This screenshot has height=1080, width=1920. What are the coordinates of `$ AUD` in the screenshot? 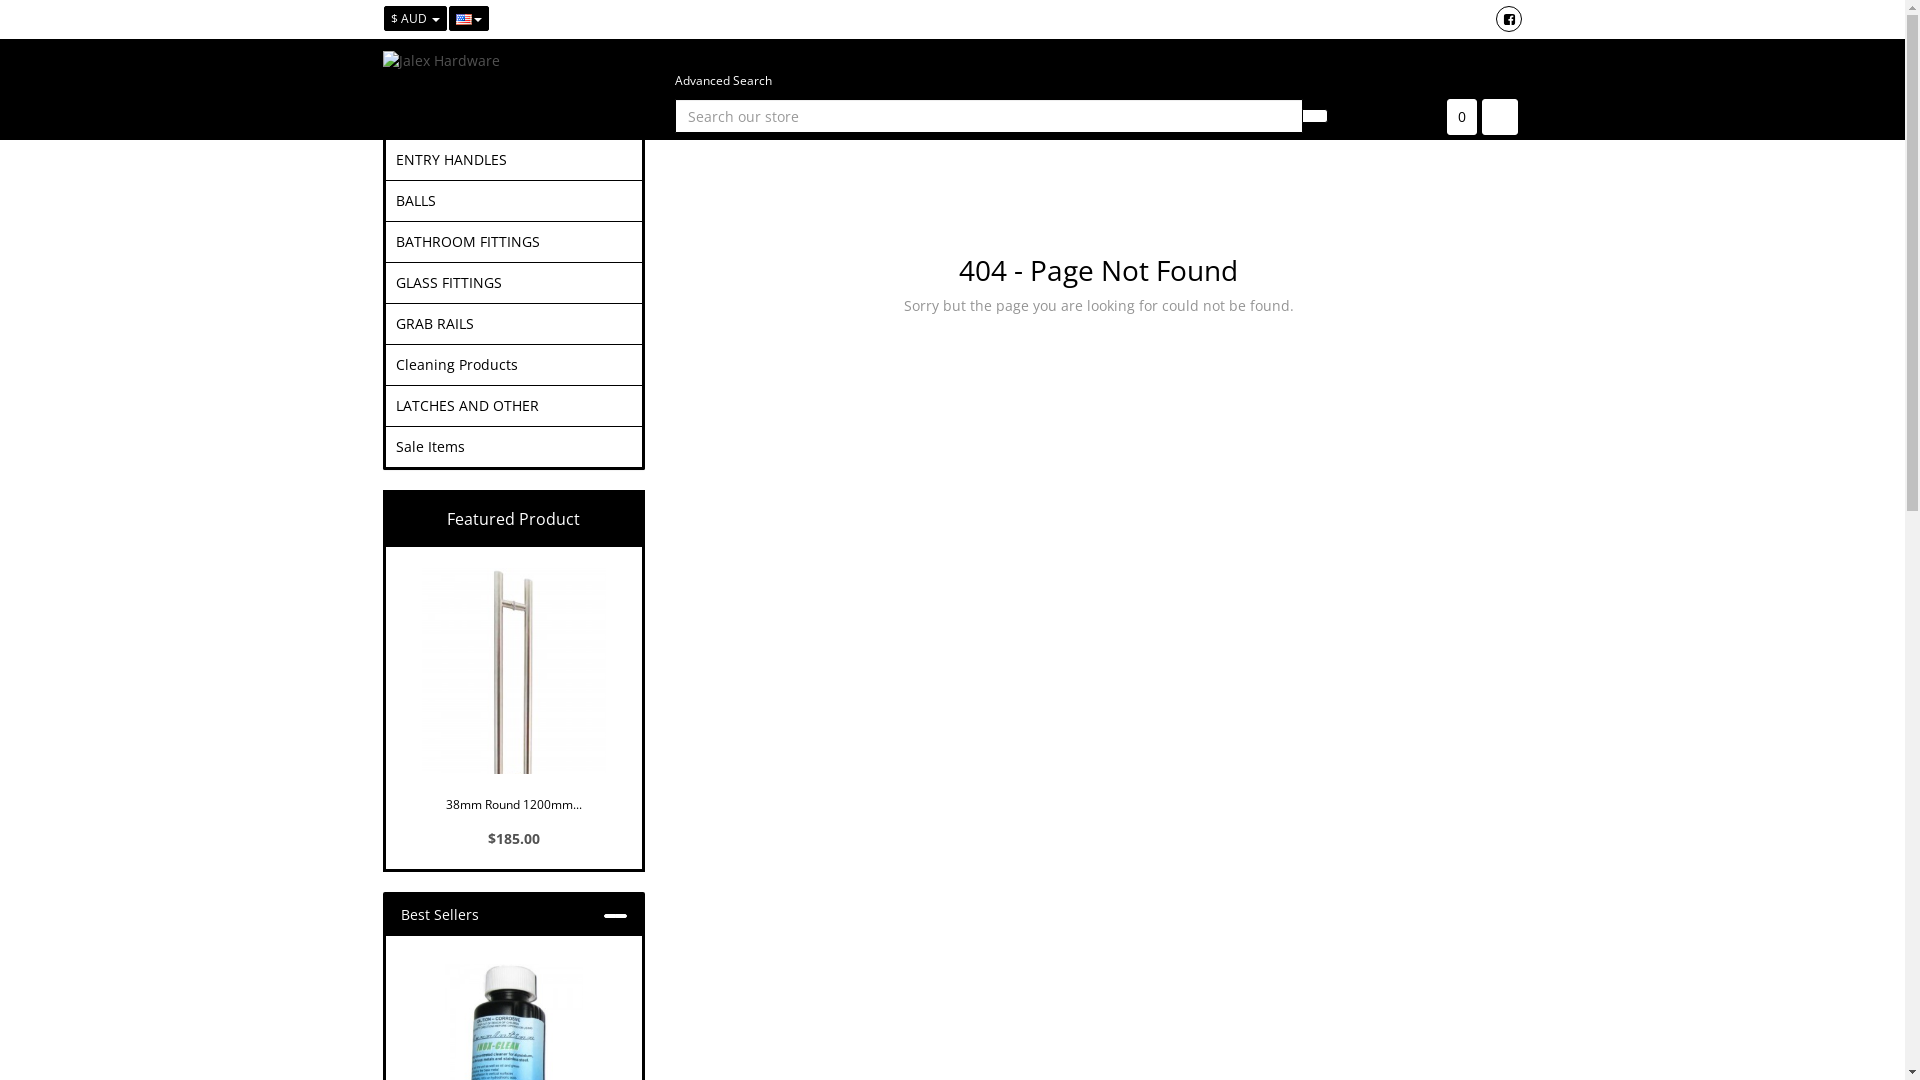 It's located at (416, 18).